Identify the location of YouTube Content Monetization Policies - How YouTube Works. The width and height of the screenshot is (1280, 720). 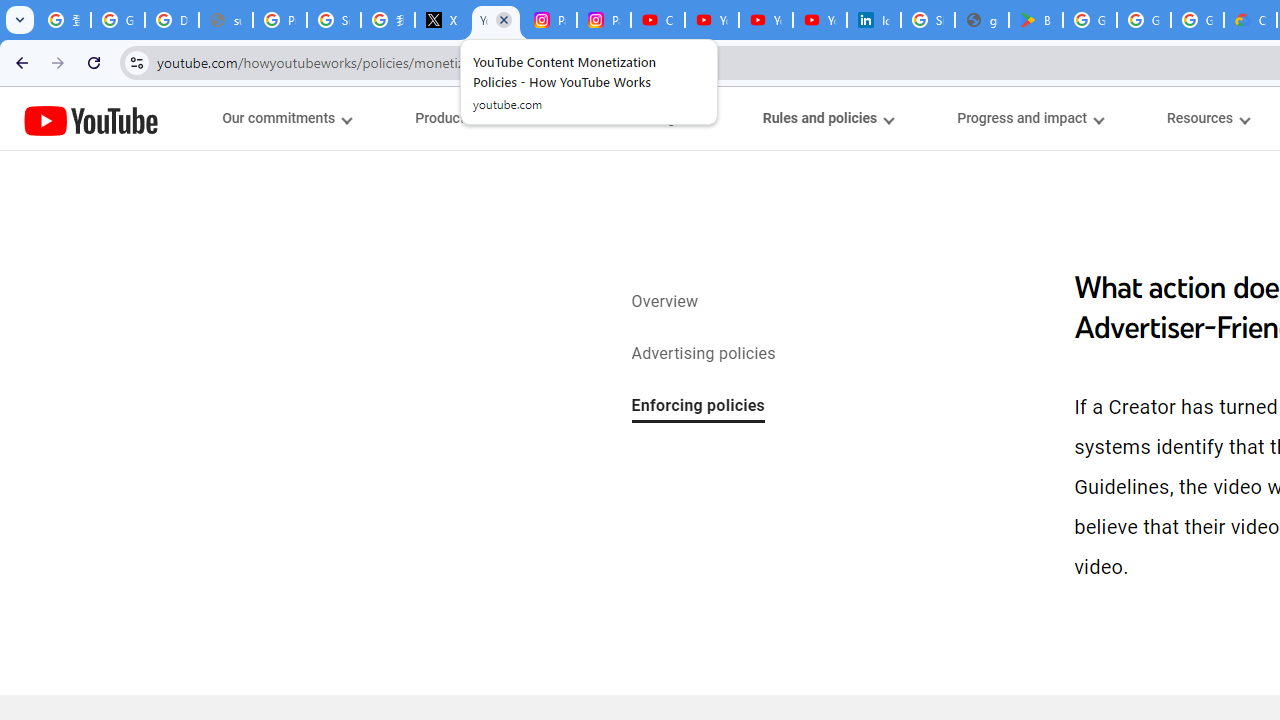
(496, 20).